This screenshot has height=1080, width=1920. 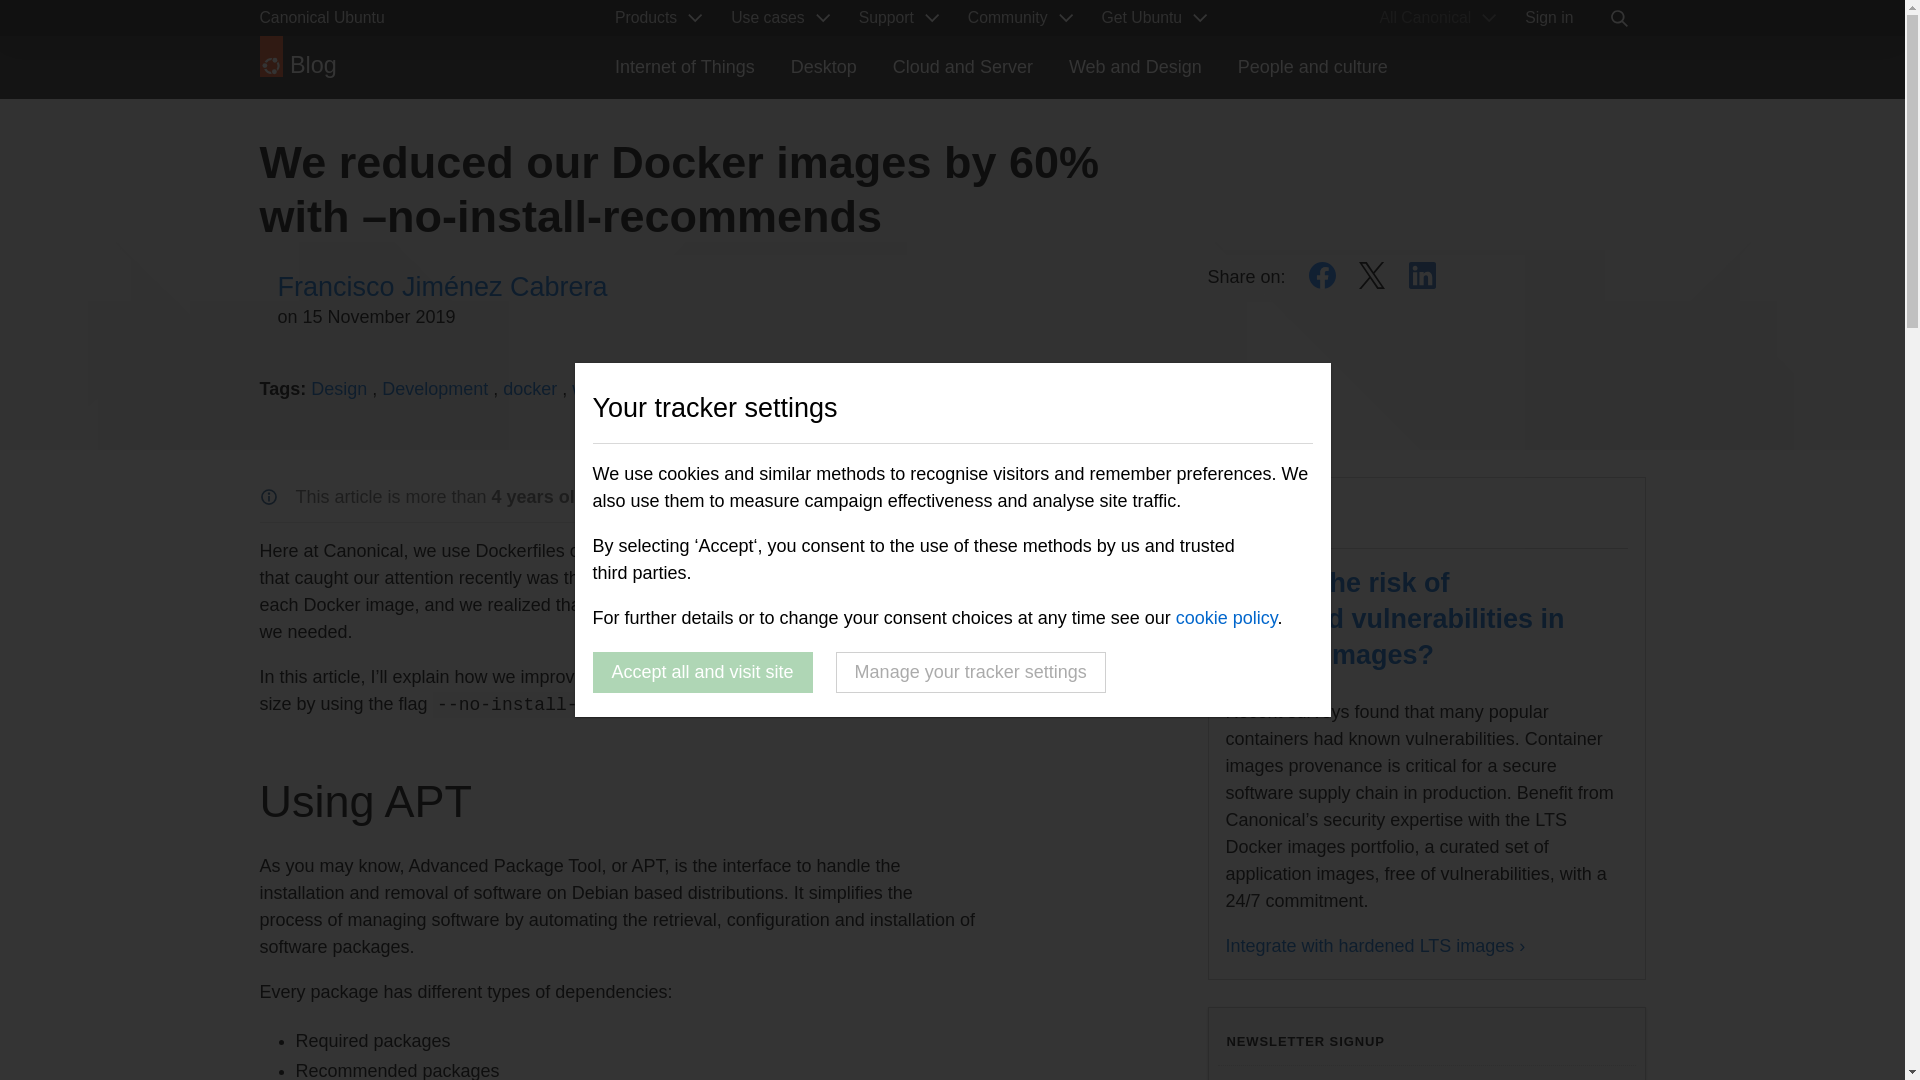 What do you see at coordinates (376, 18) in the screenshot?
I see `Canonical Ubuntu` at bounding box center [376, 18].